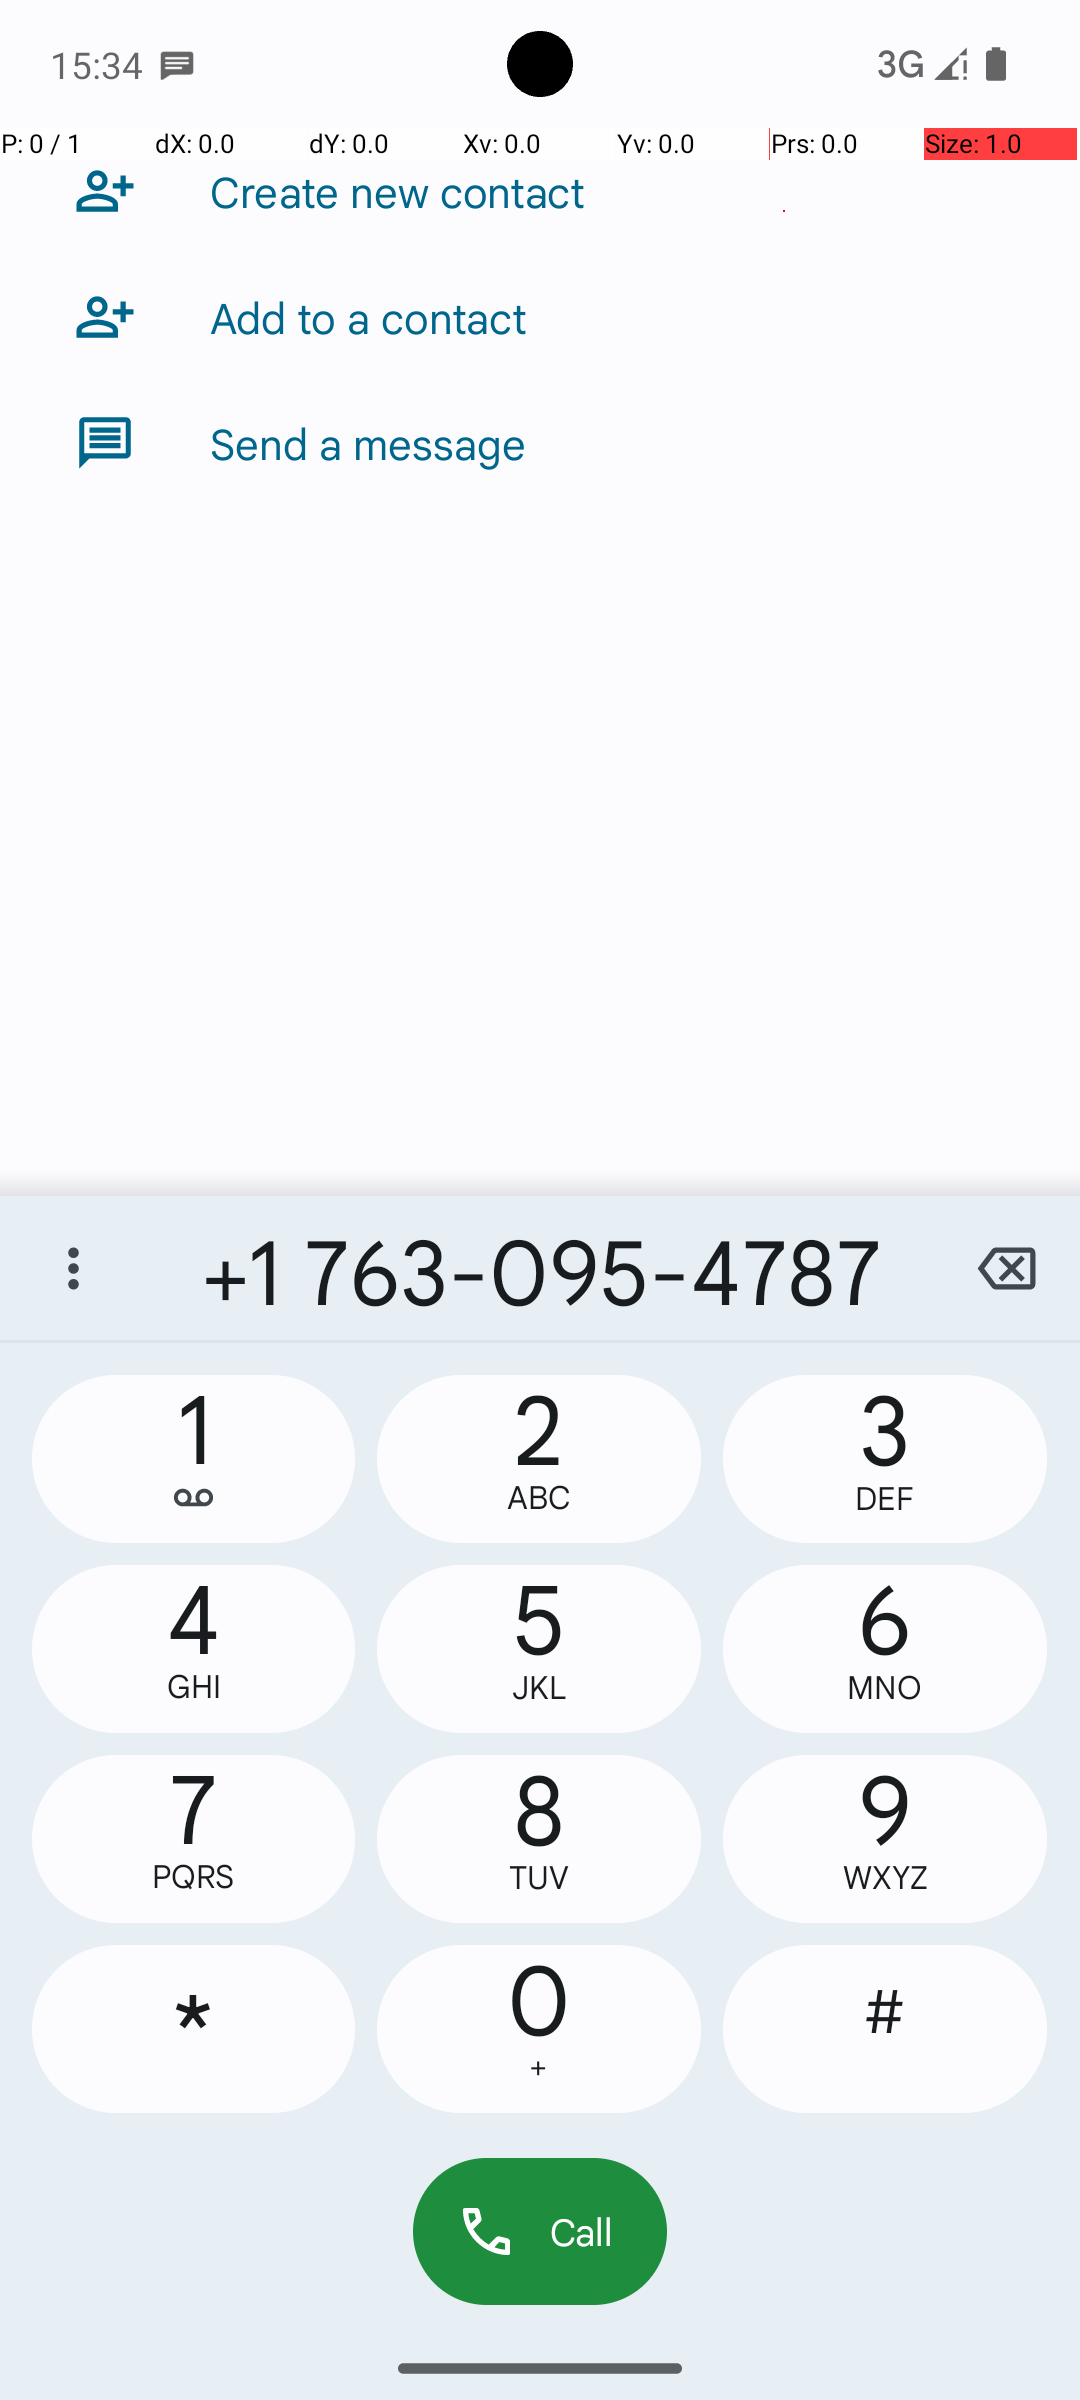 This screenshot has width=1080, height=2400. I want to click on GHI, so click(194, 1686).